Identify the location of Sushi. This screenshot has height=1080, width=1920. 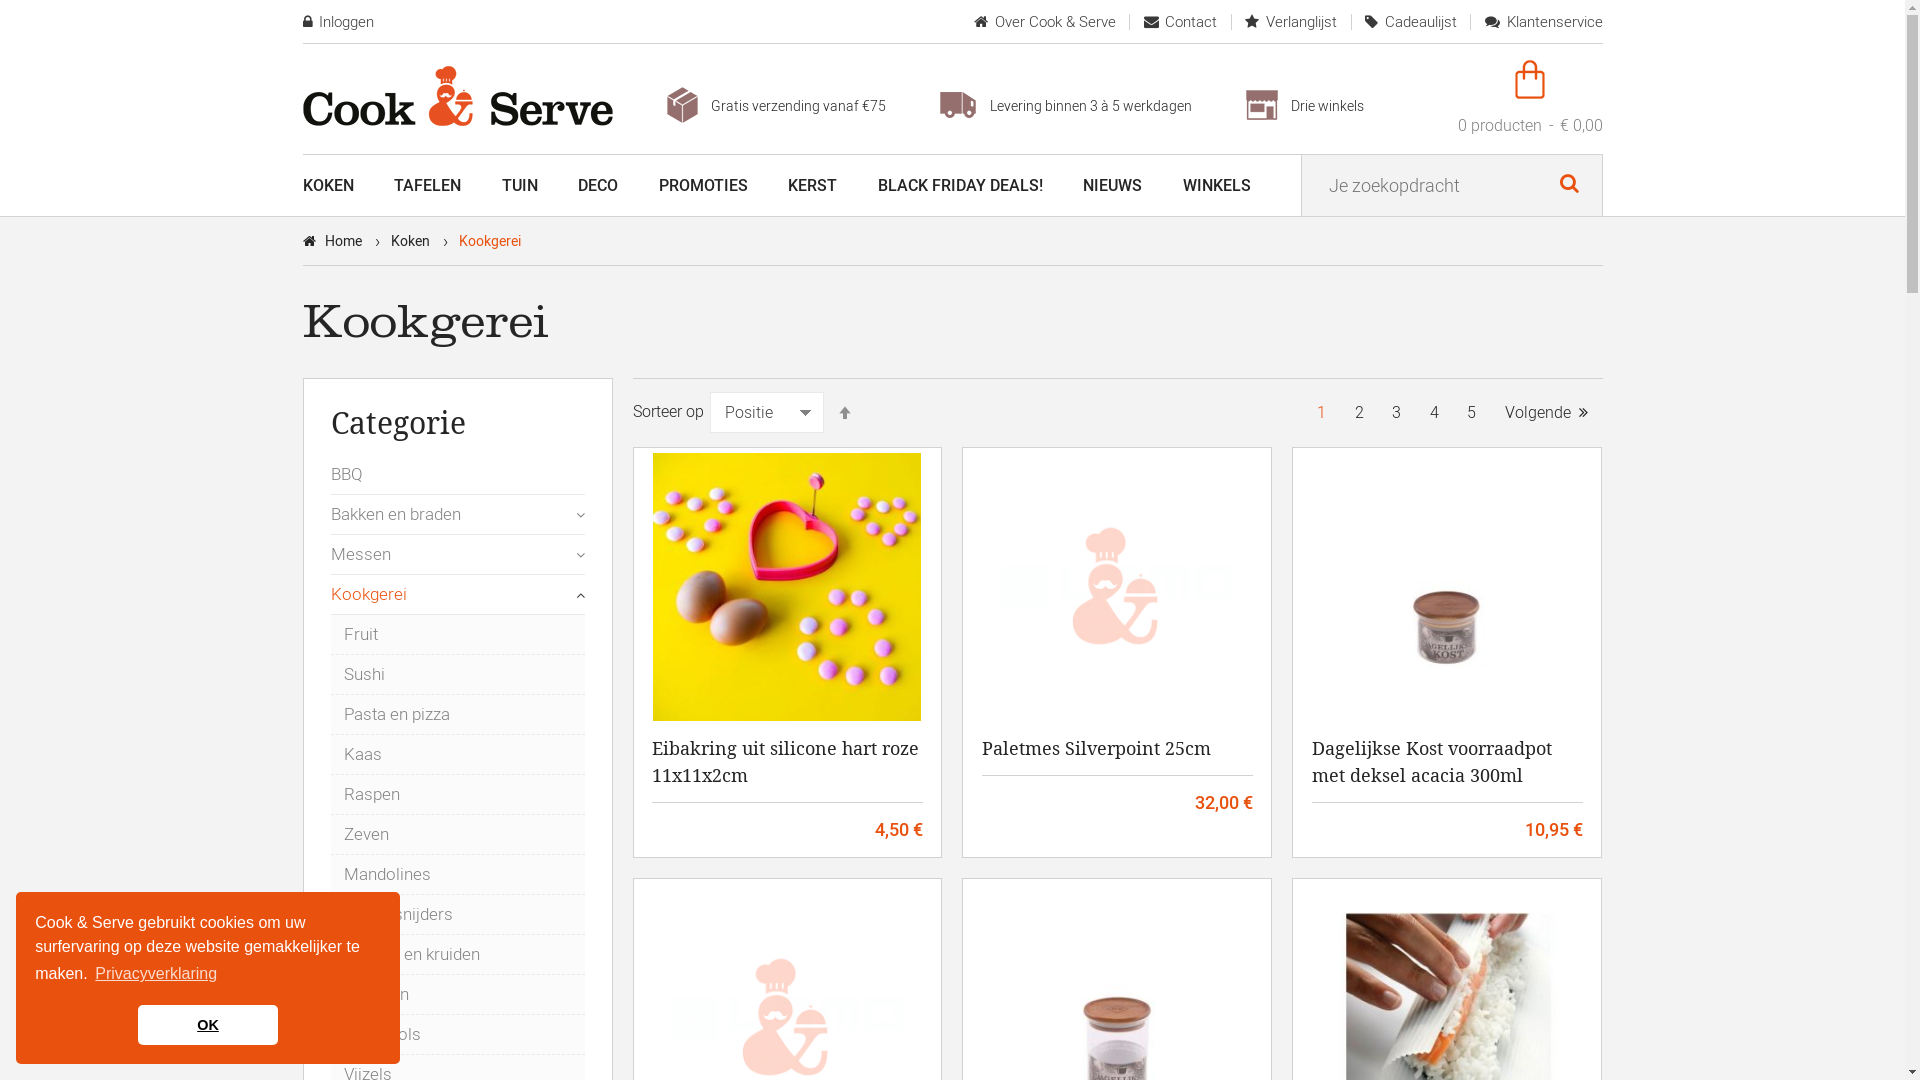
(458, 674).